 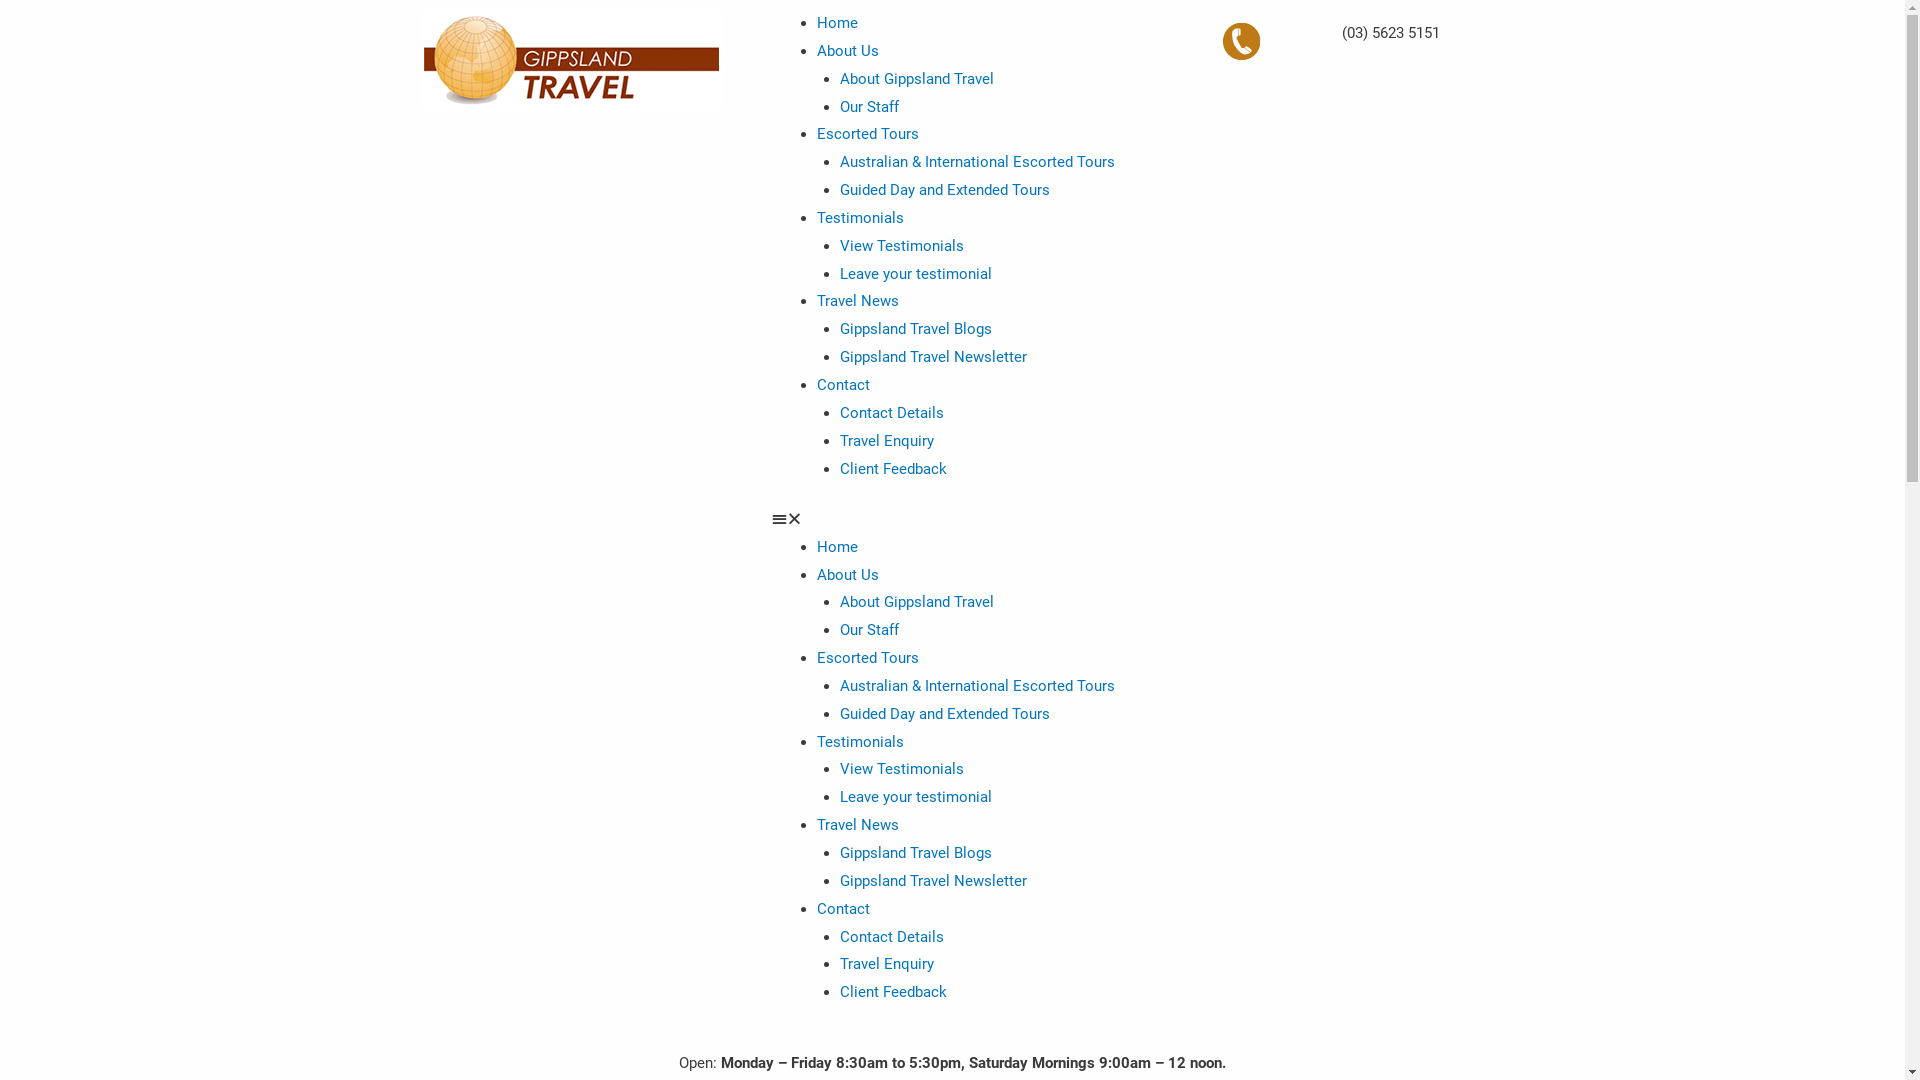 I want to click on Guided Day and Extended Tours, so click(x=945, y=190).